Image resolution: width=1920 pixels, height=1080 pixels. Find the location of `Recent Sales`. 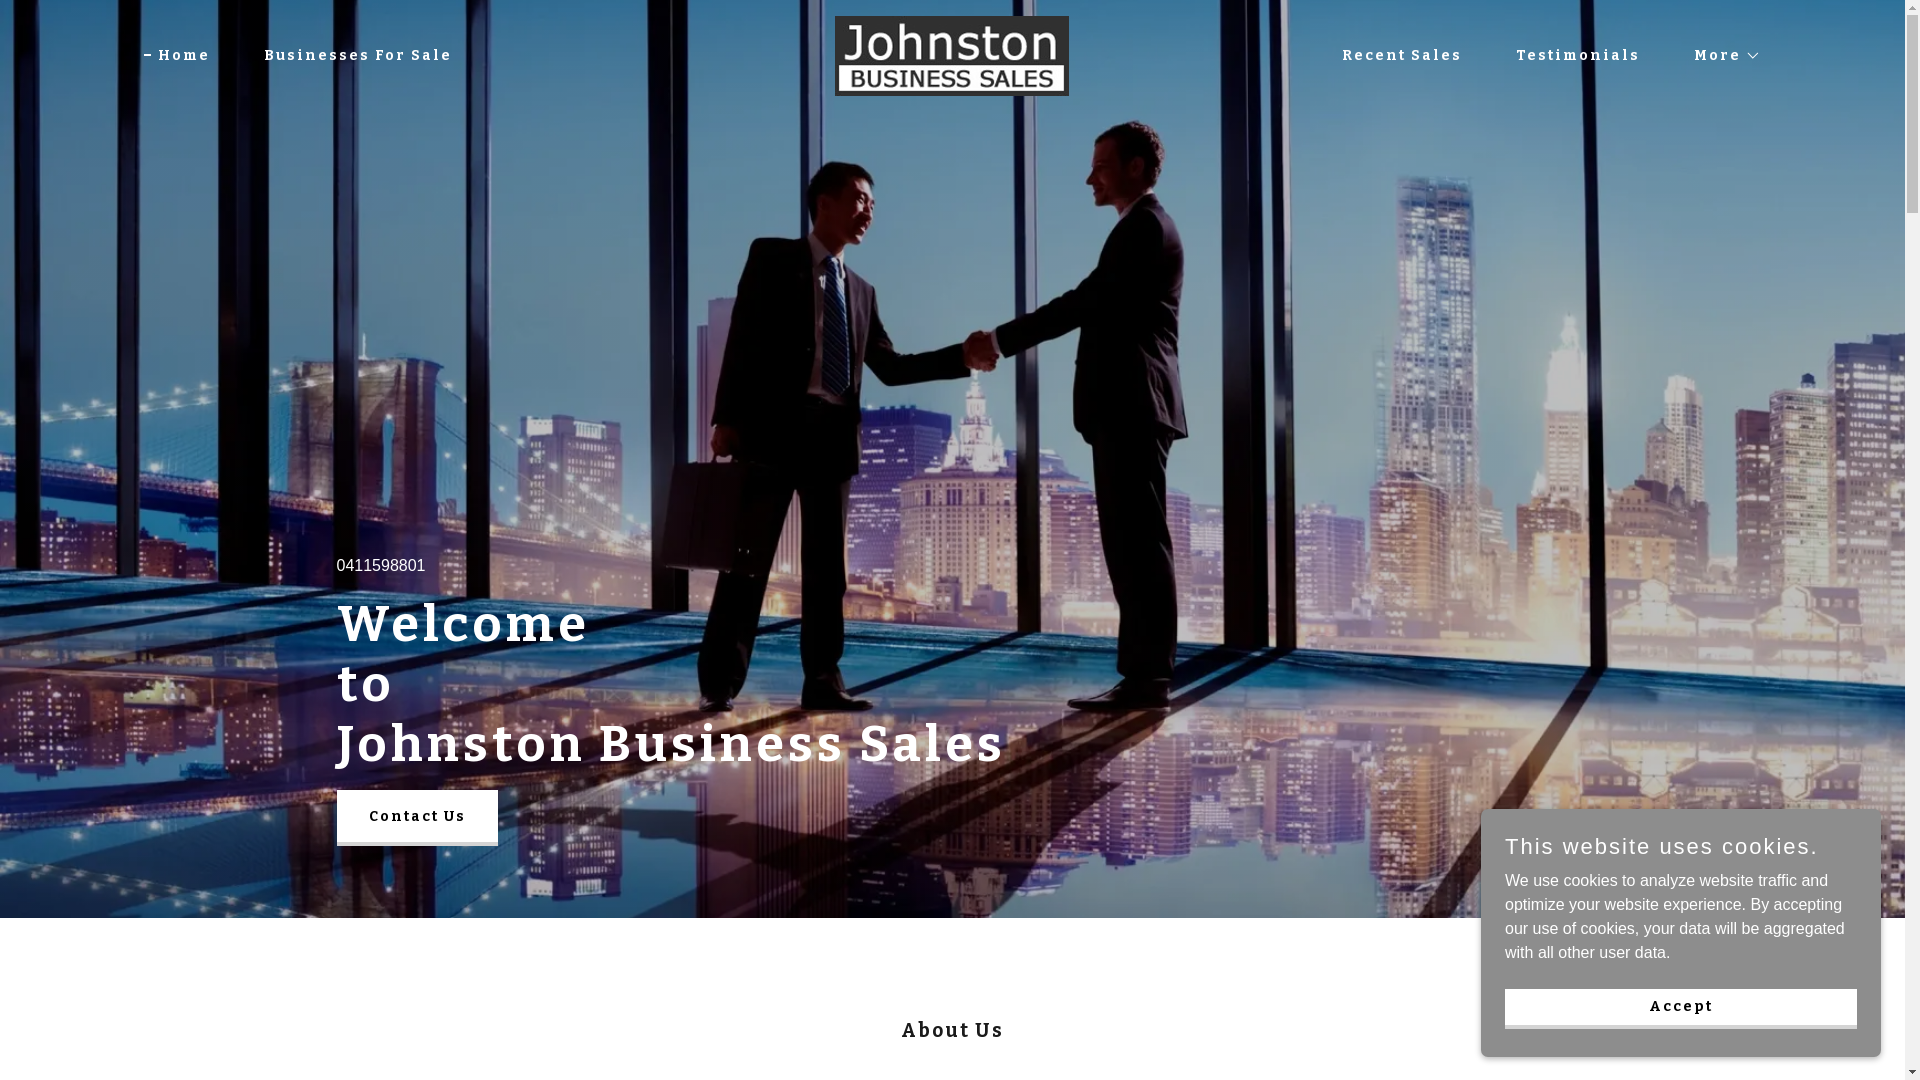

Recent Sales is located at coordinates (1395, 56).